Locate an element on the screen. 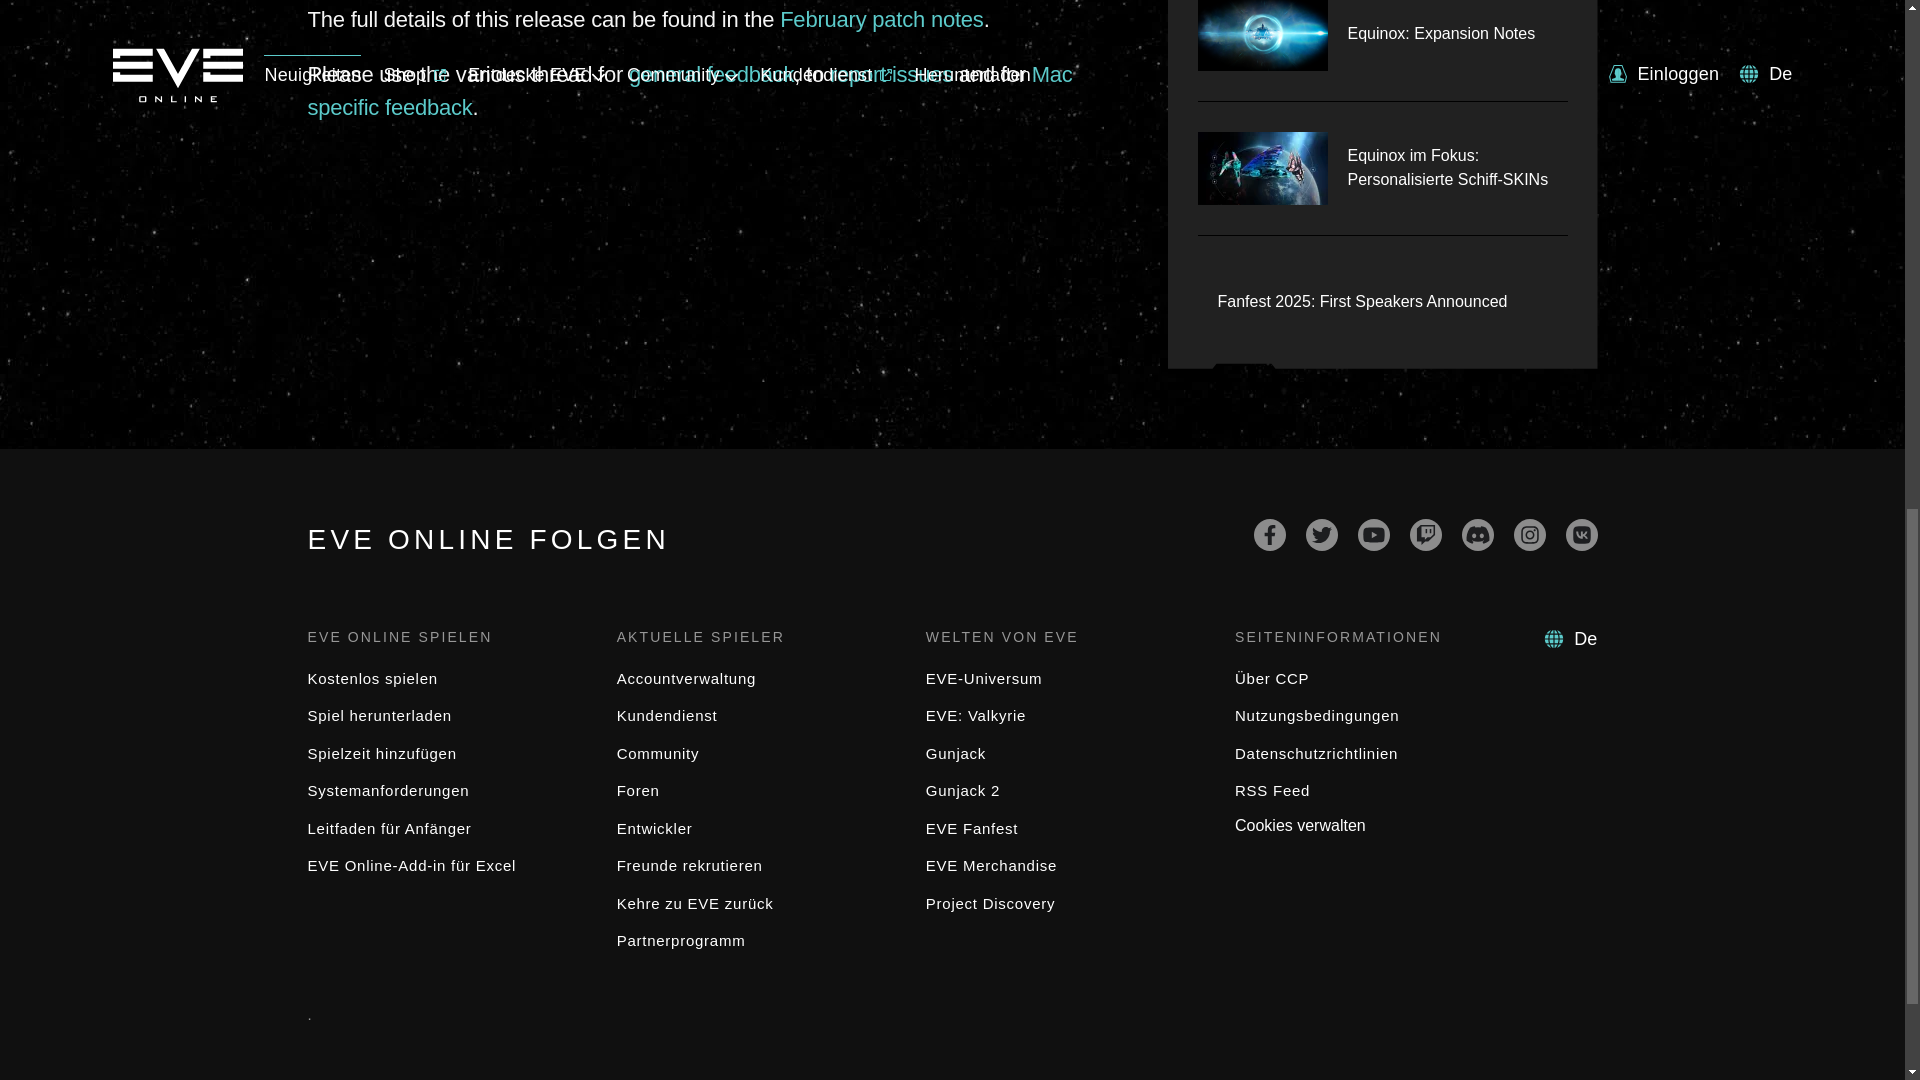 This screenshot has height=1080, width=1920. Twitter is located at coordinates (1322, 534).